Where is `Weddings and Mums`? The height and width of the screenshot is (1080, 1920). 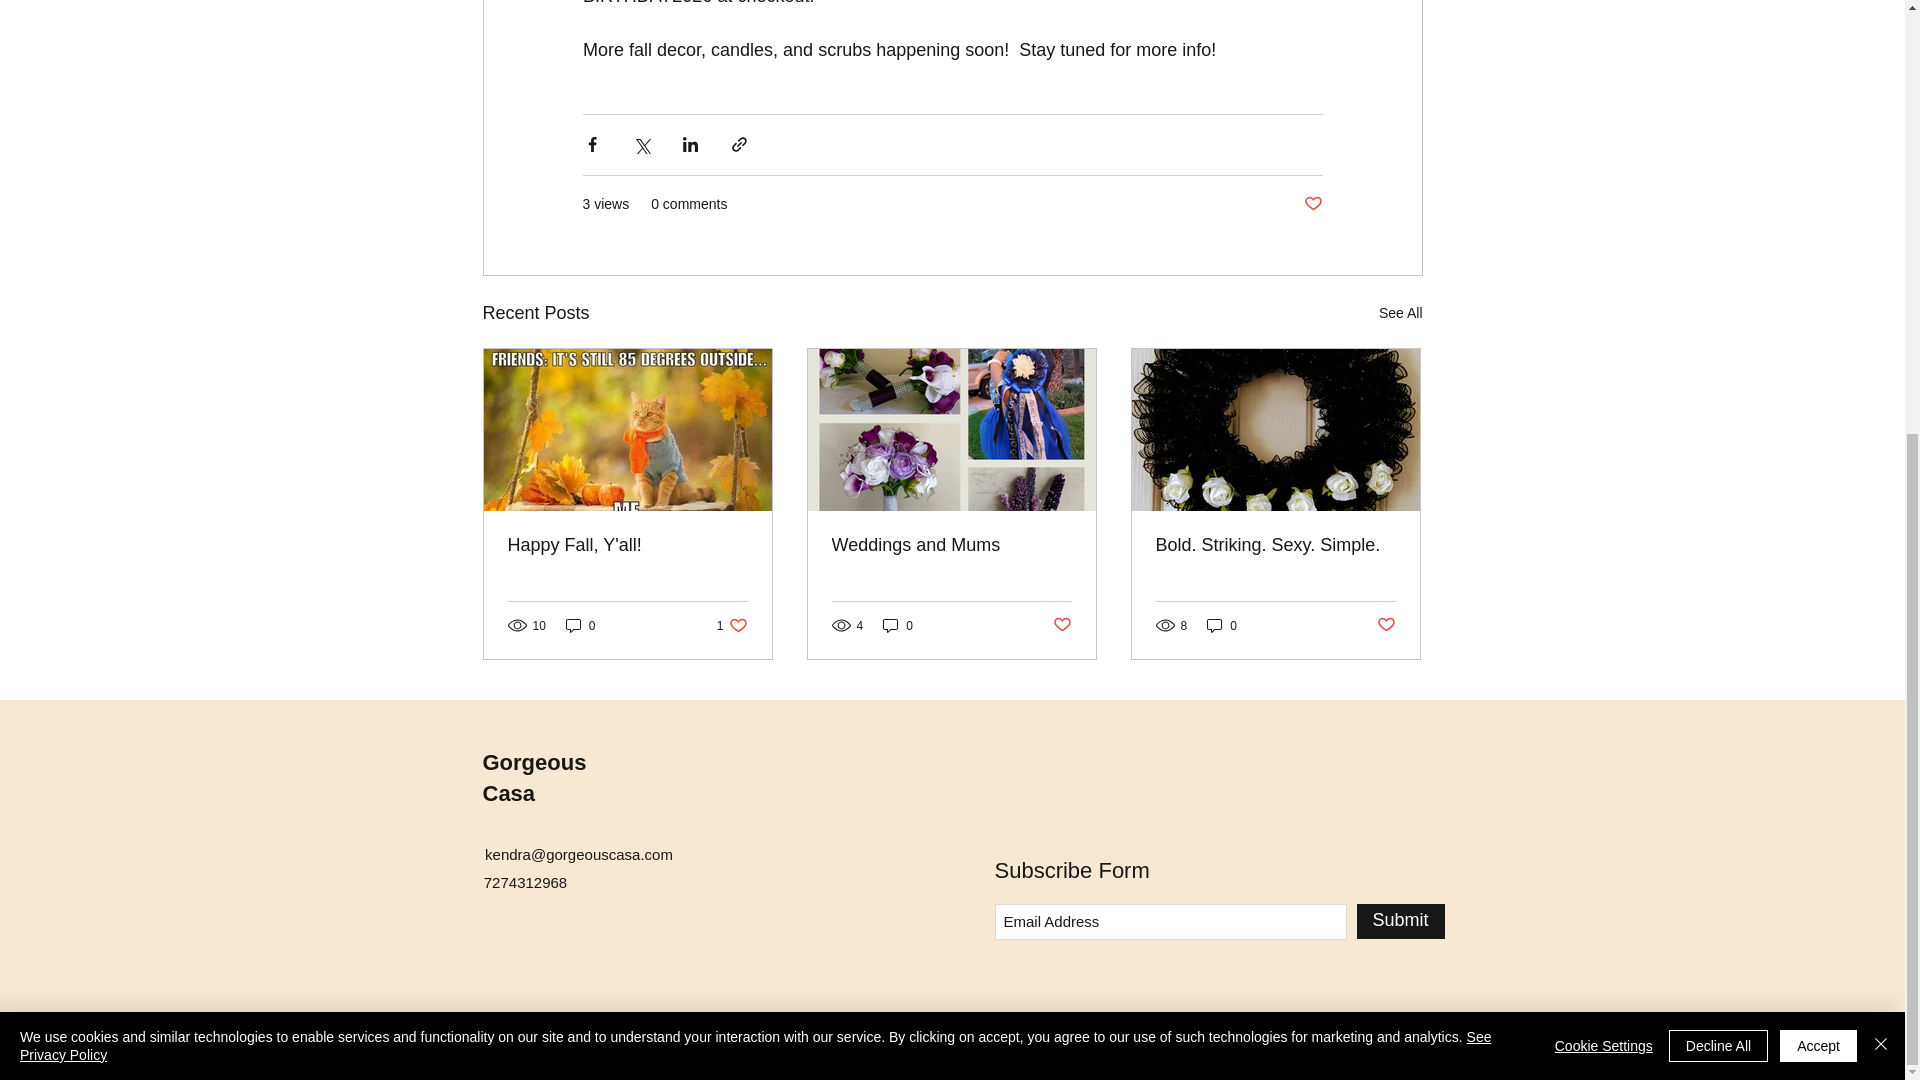
Weddings and Mums is located at coordinates (1399, 920).